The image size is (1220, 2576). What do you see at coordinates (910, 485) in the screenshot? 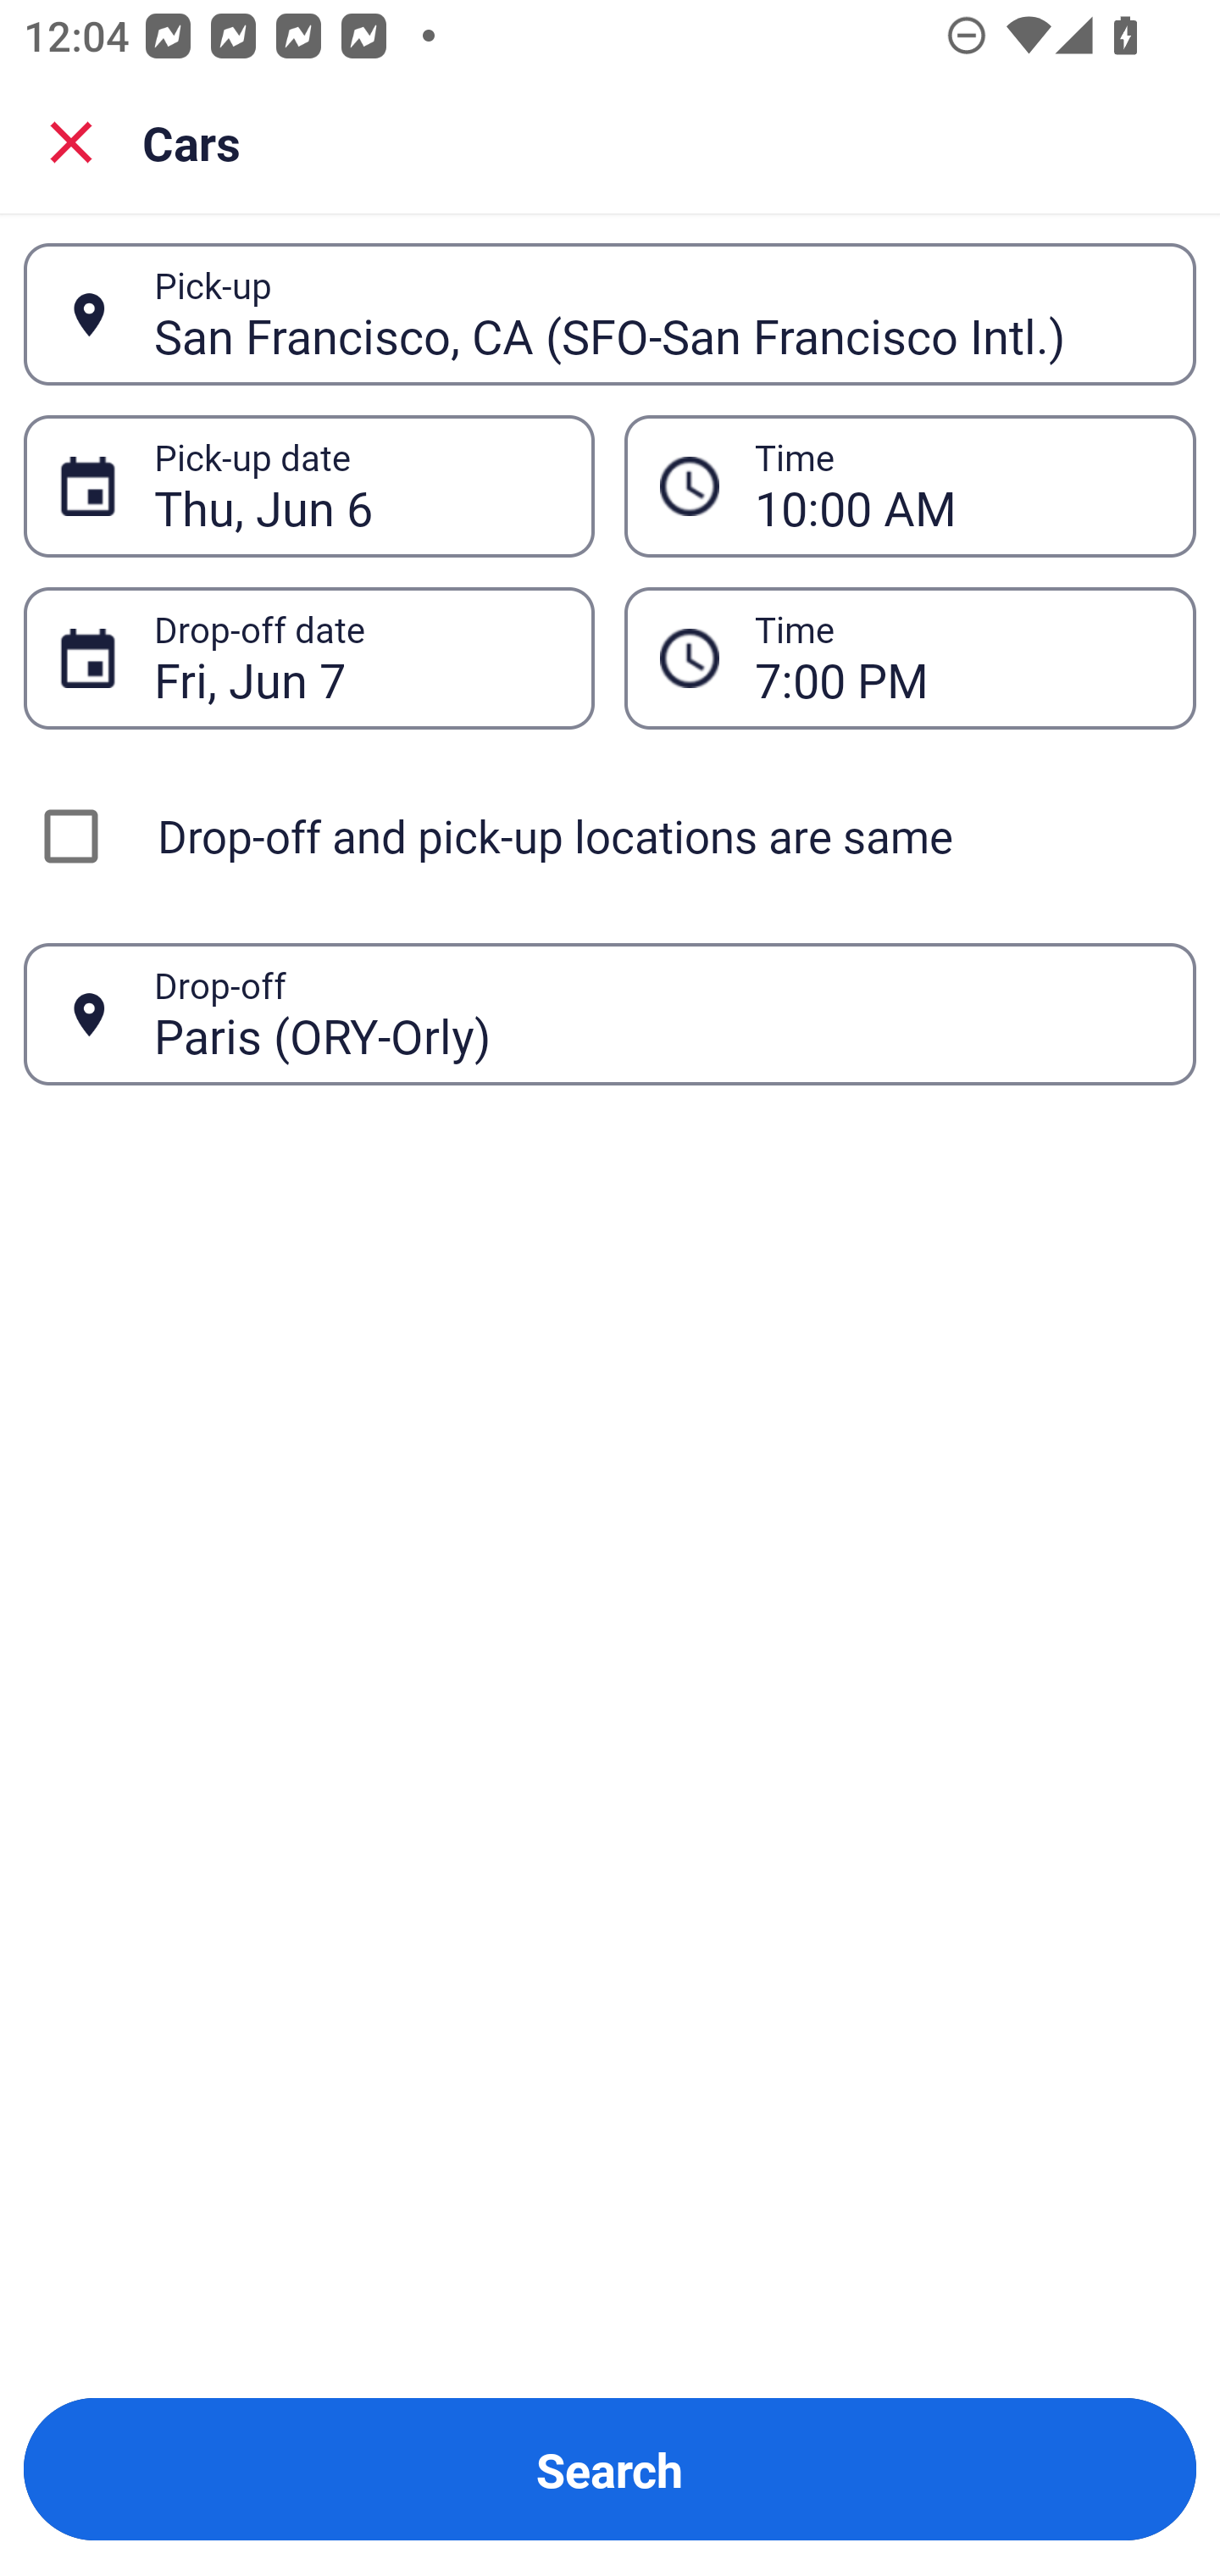
I see `10:00 AM` at bounding box center [910, 485].